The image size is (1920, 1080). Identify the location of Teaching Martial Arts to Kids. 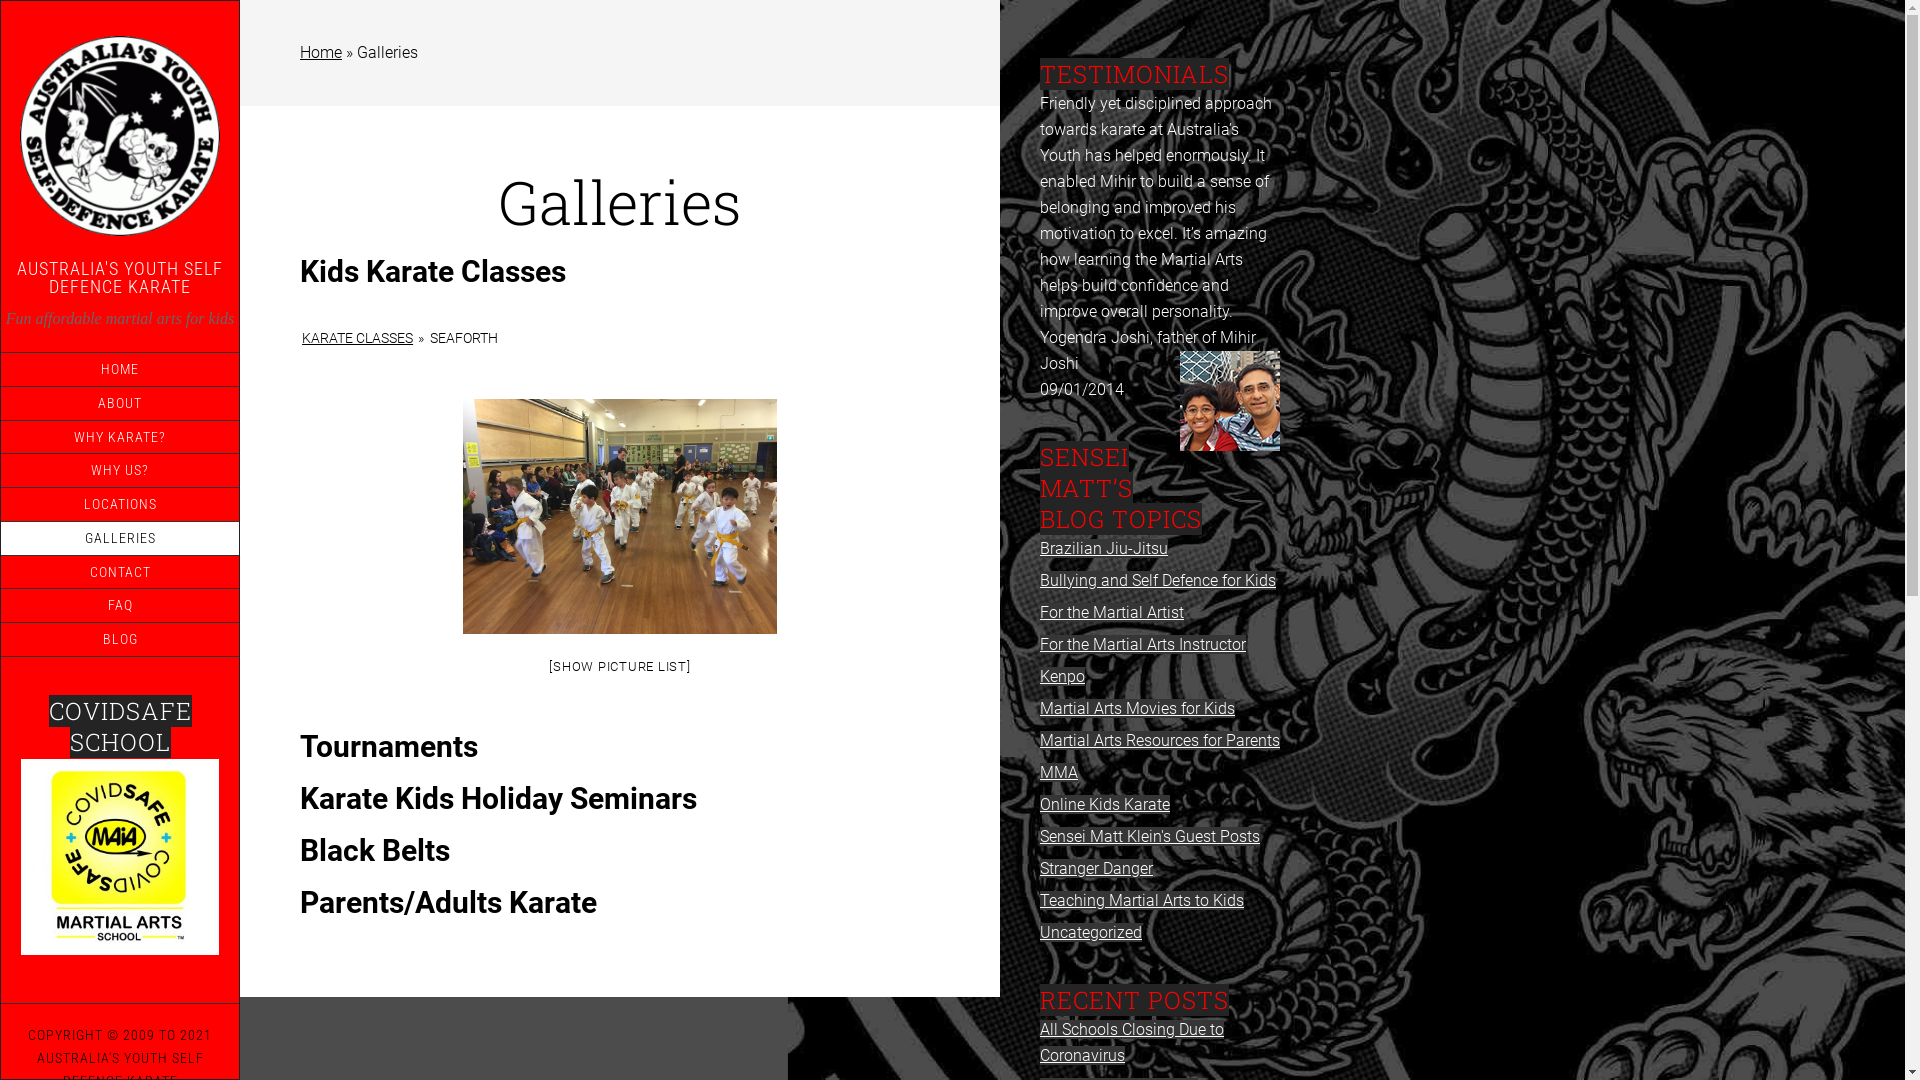
(1142, 900).